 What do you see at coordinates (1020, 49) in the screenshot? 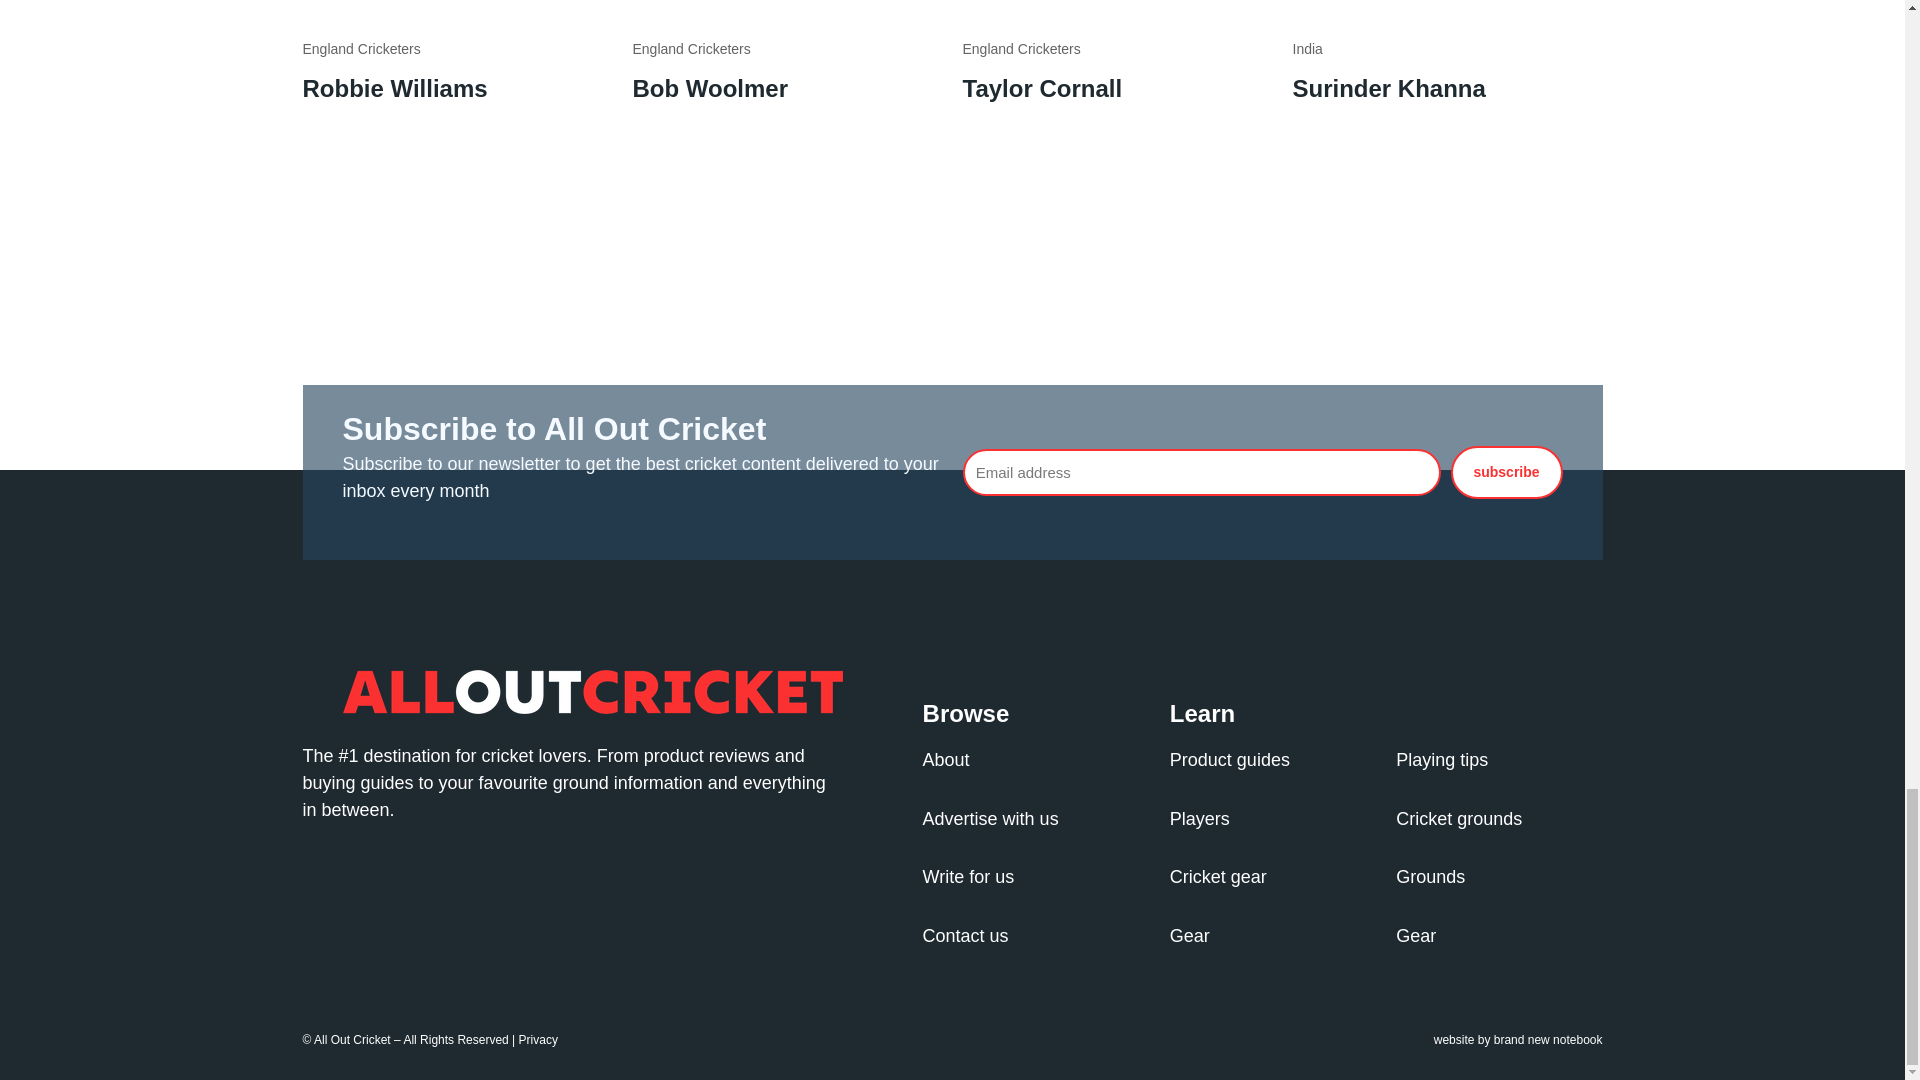
I see `England Cricketers` at bounding box center [1020, 49].